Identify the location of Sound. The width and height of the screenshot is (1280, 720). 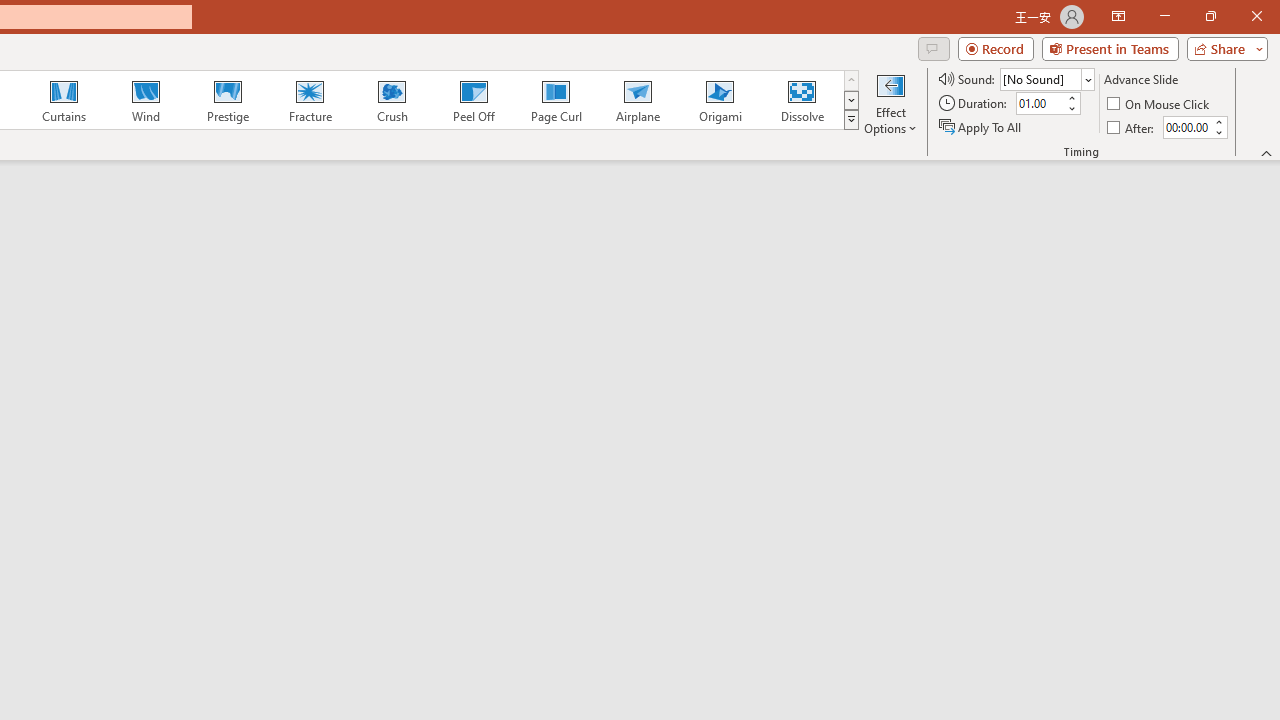
(1046, 78).